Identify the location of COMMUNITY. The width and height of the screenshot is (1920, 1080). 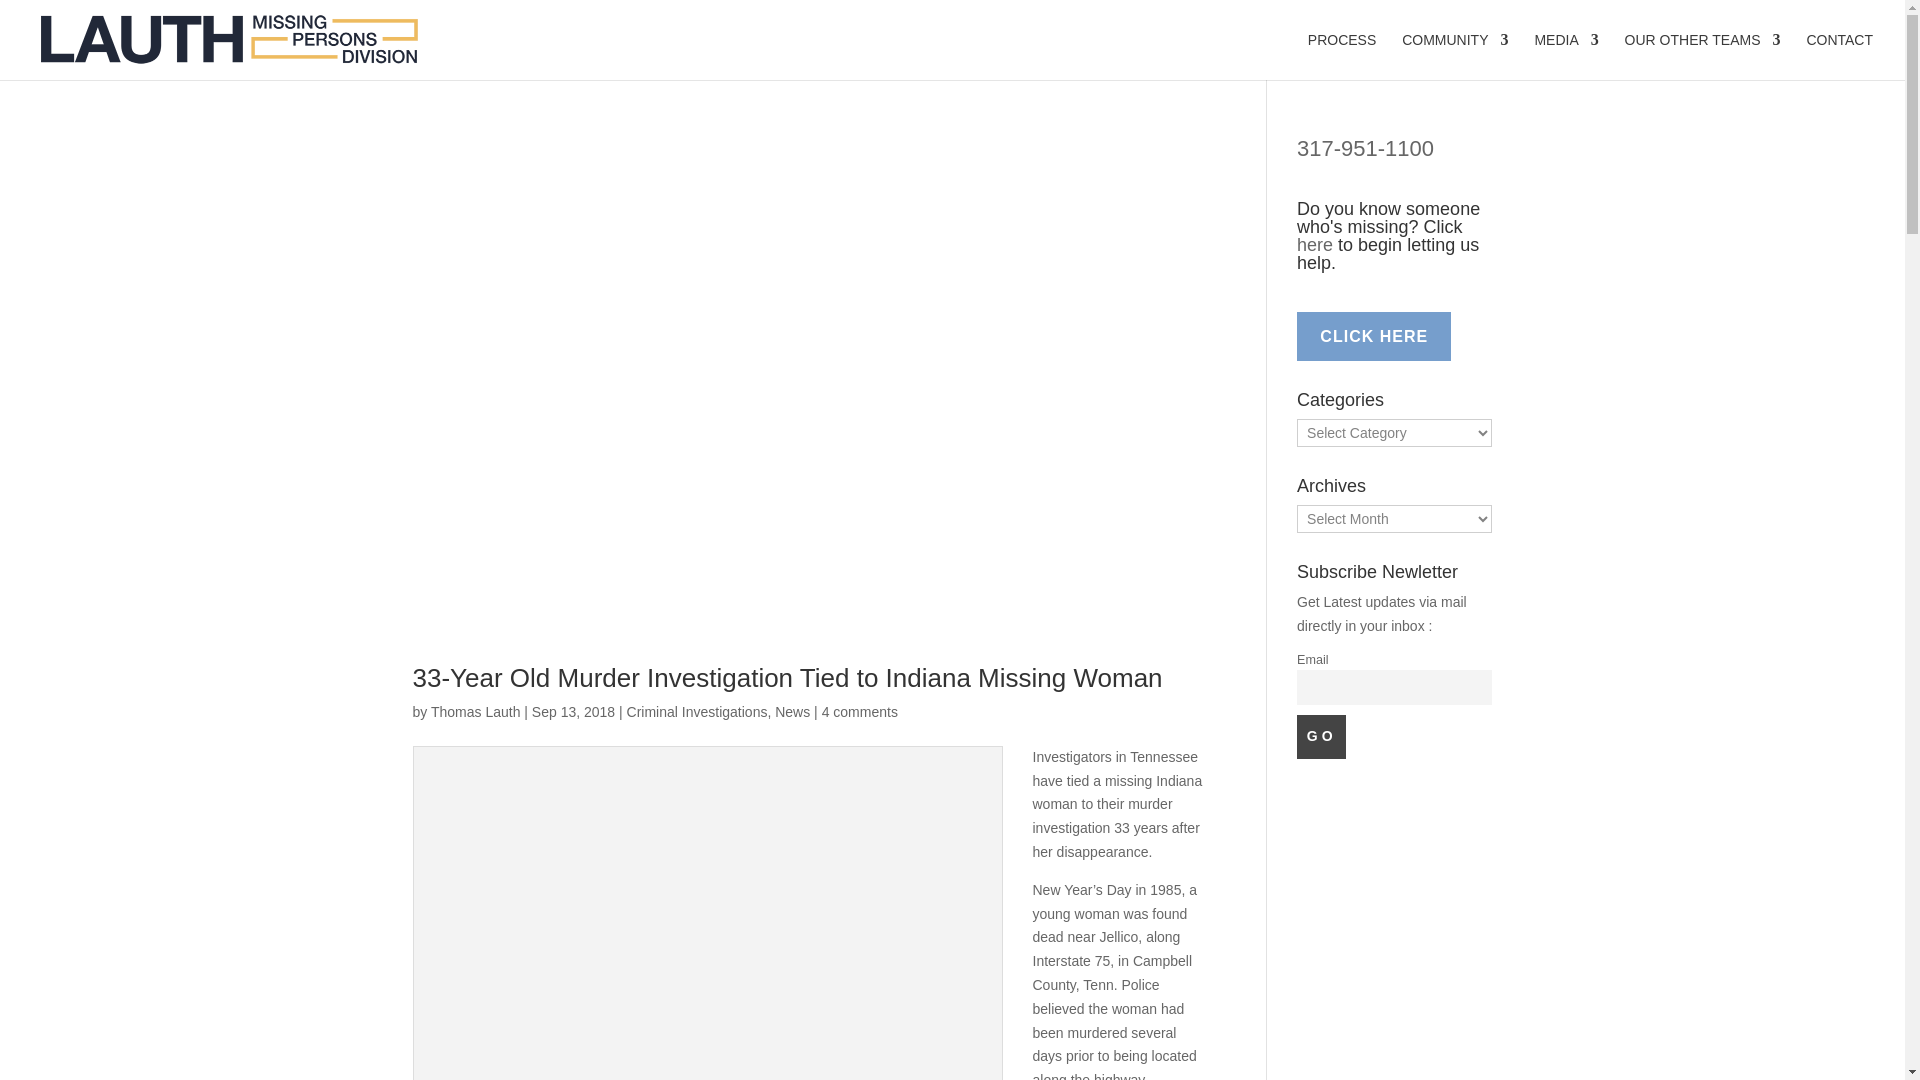
(1454, 56).